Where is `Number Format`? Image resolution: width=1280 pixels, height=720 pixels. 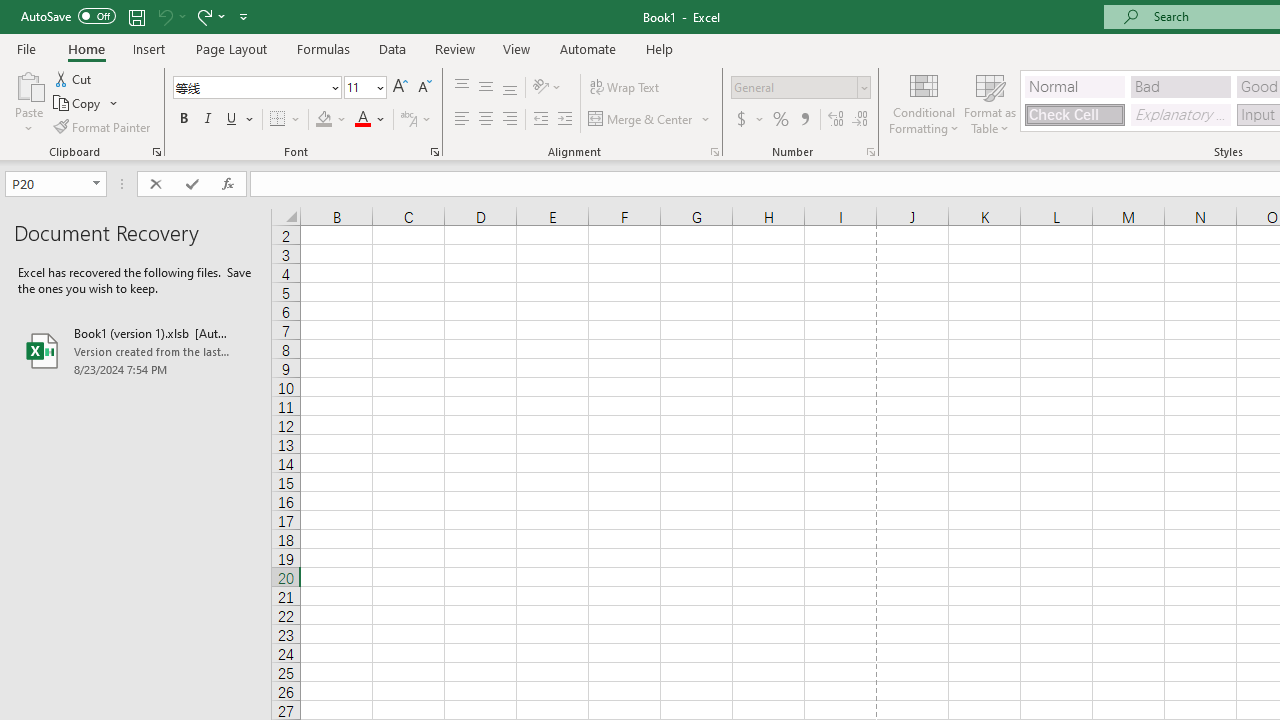 Number Format is located at coordinates (800, 88).